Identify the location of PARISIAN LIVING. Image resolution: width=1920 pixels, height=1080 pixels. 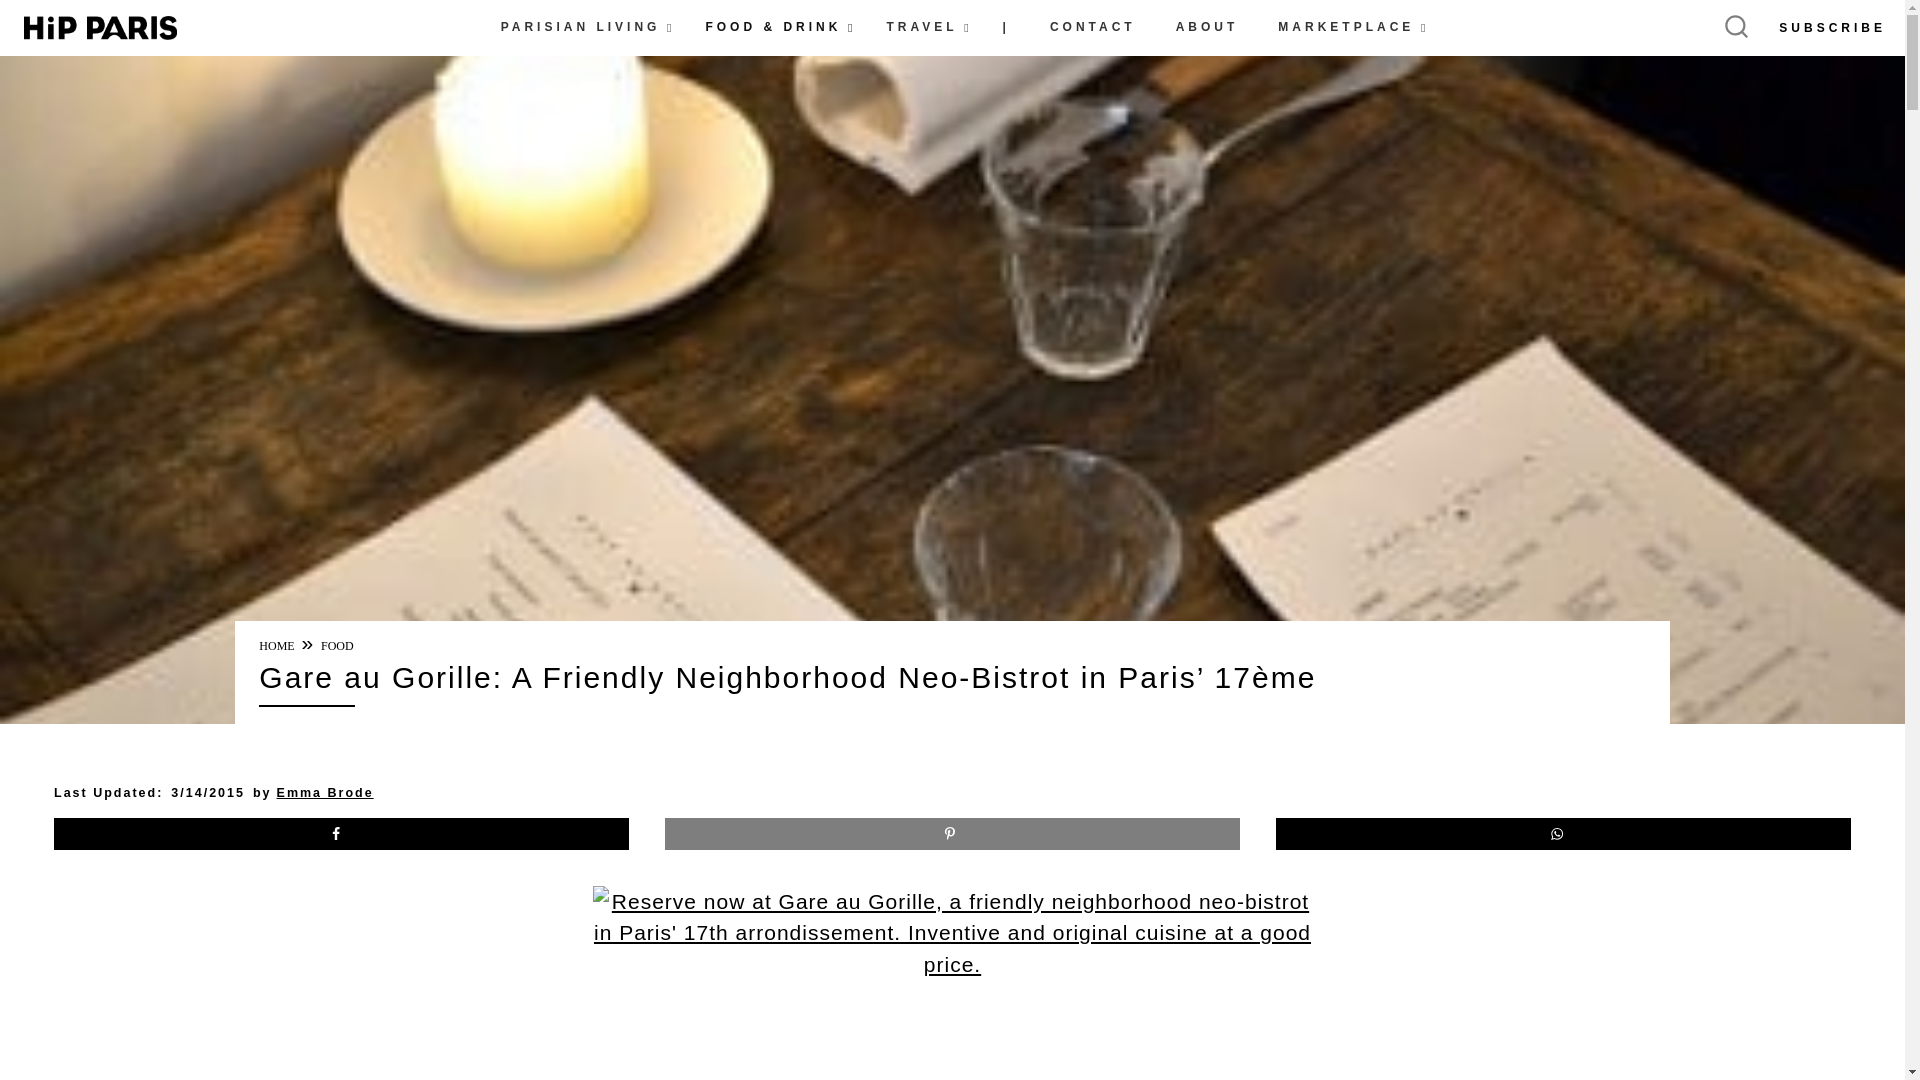
(583, 28).